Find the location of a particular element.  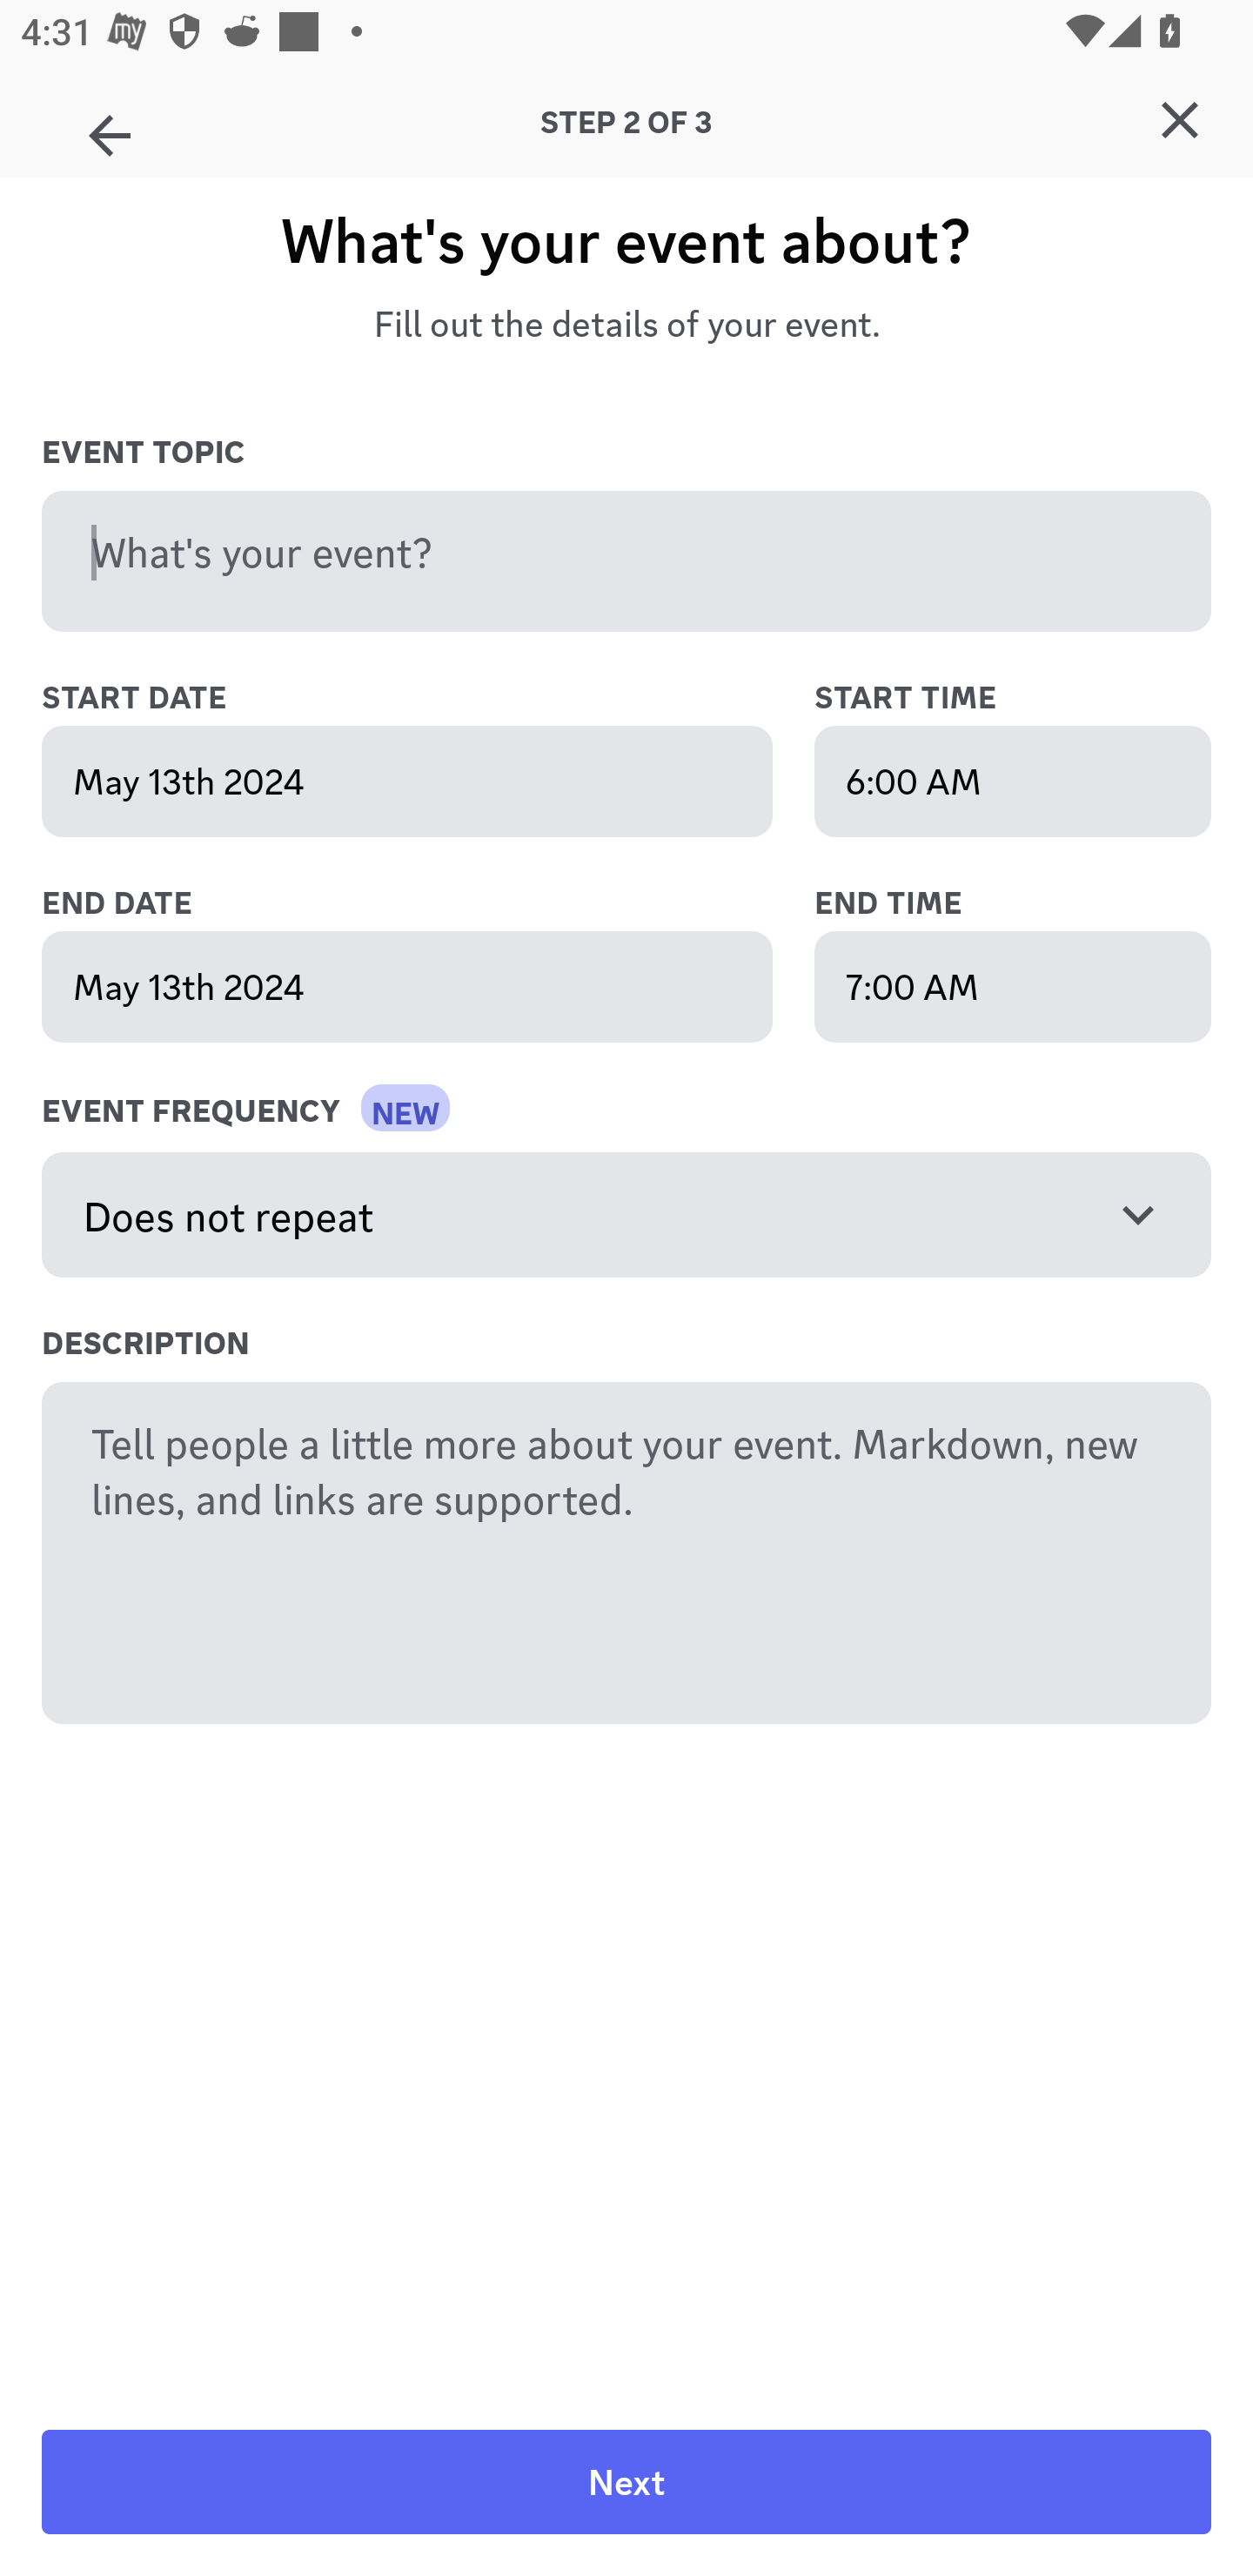

Search is located at coordinates (613, 272).